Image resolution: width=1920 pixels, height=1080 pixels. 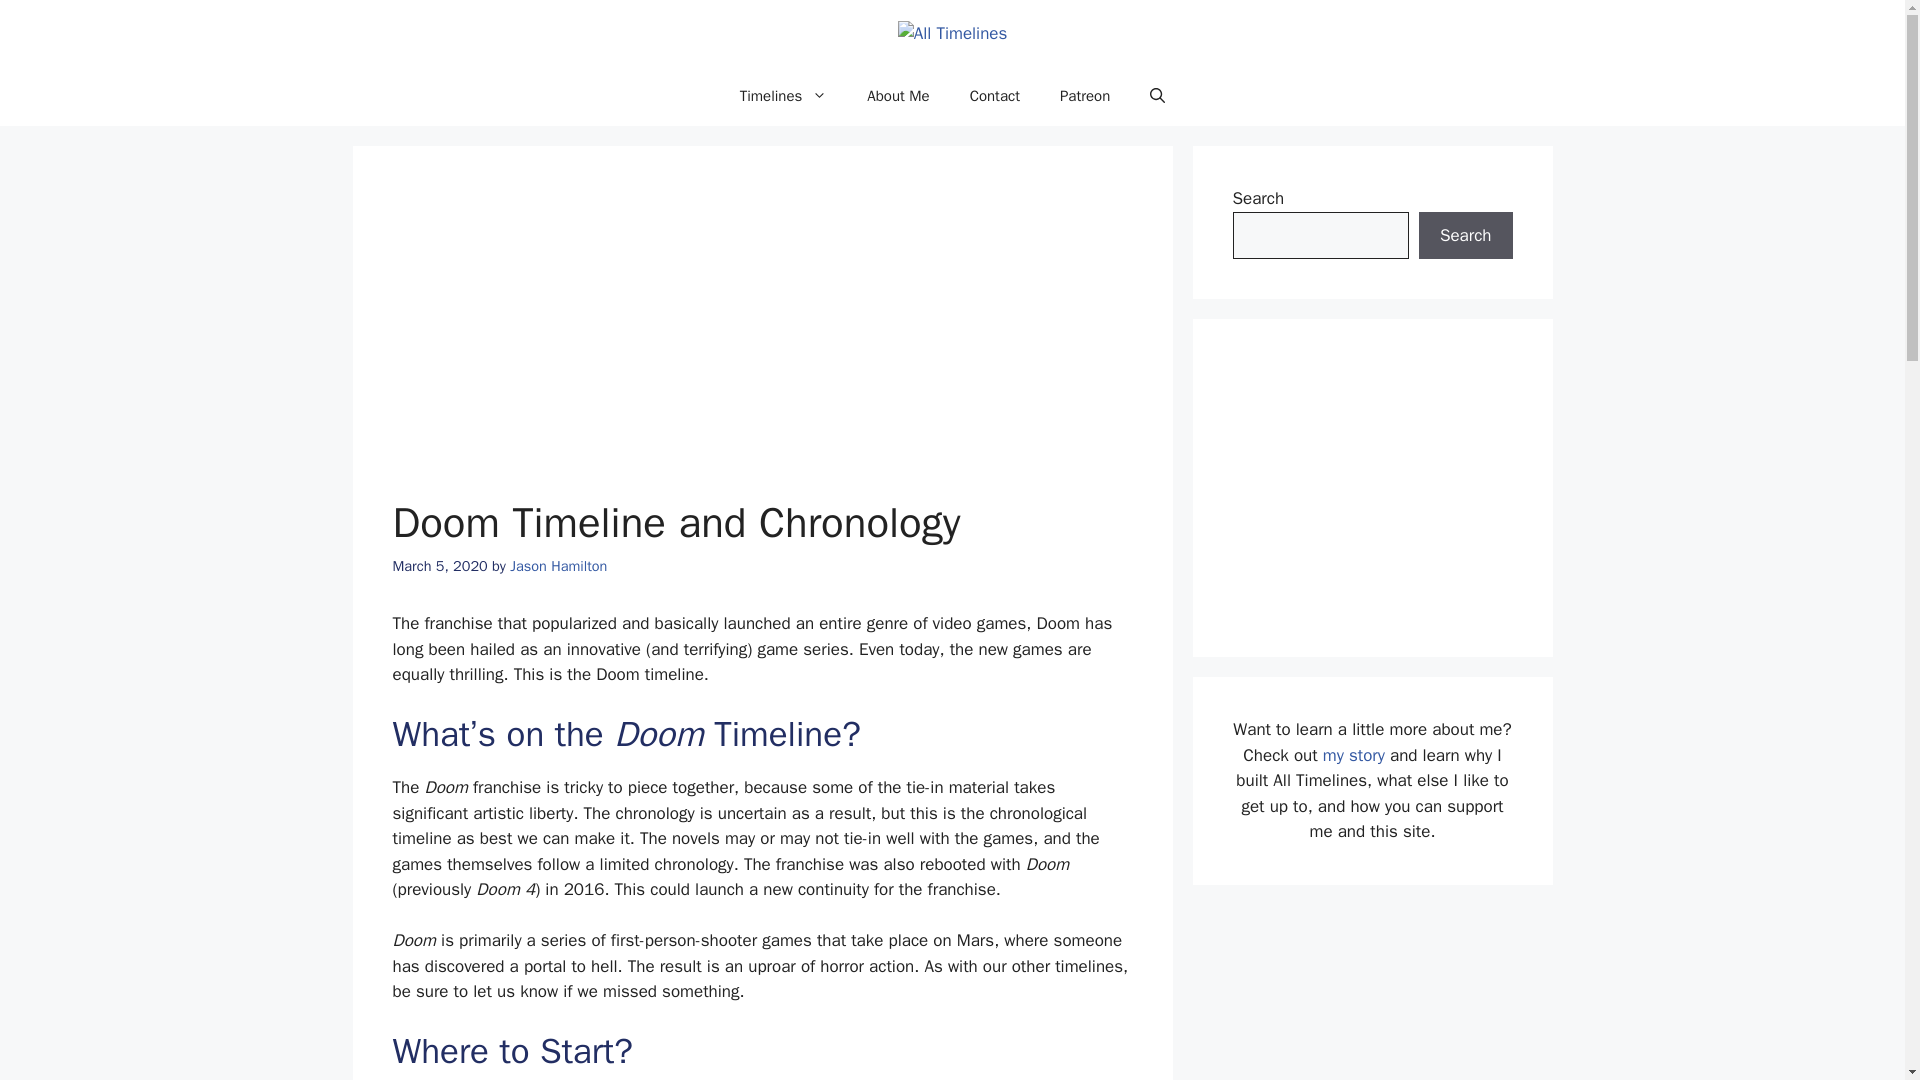 I want to click on my story, so click(x=1353, y=755).